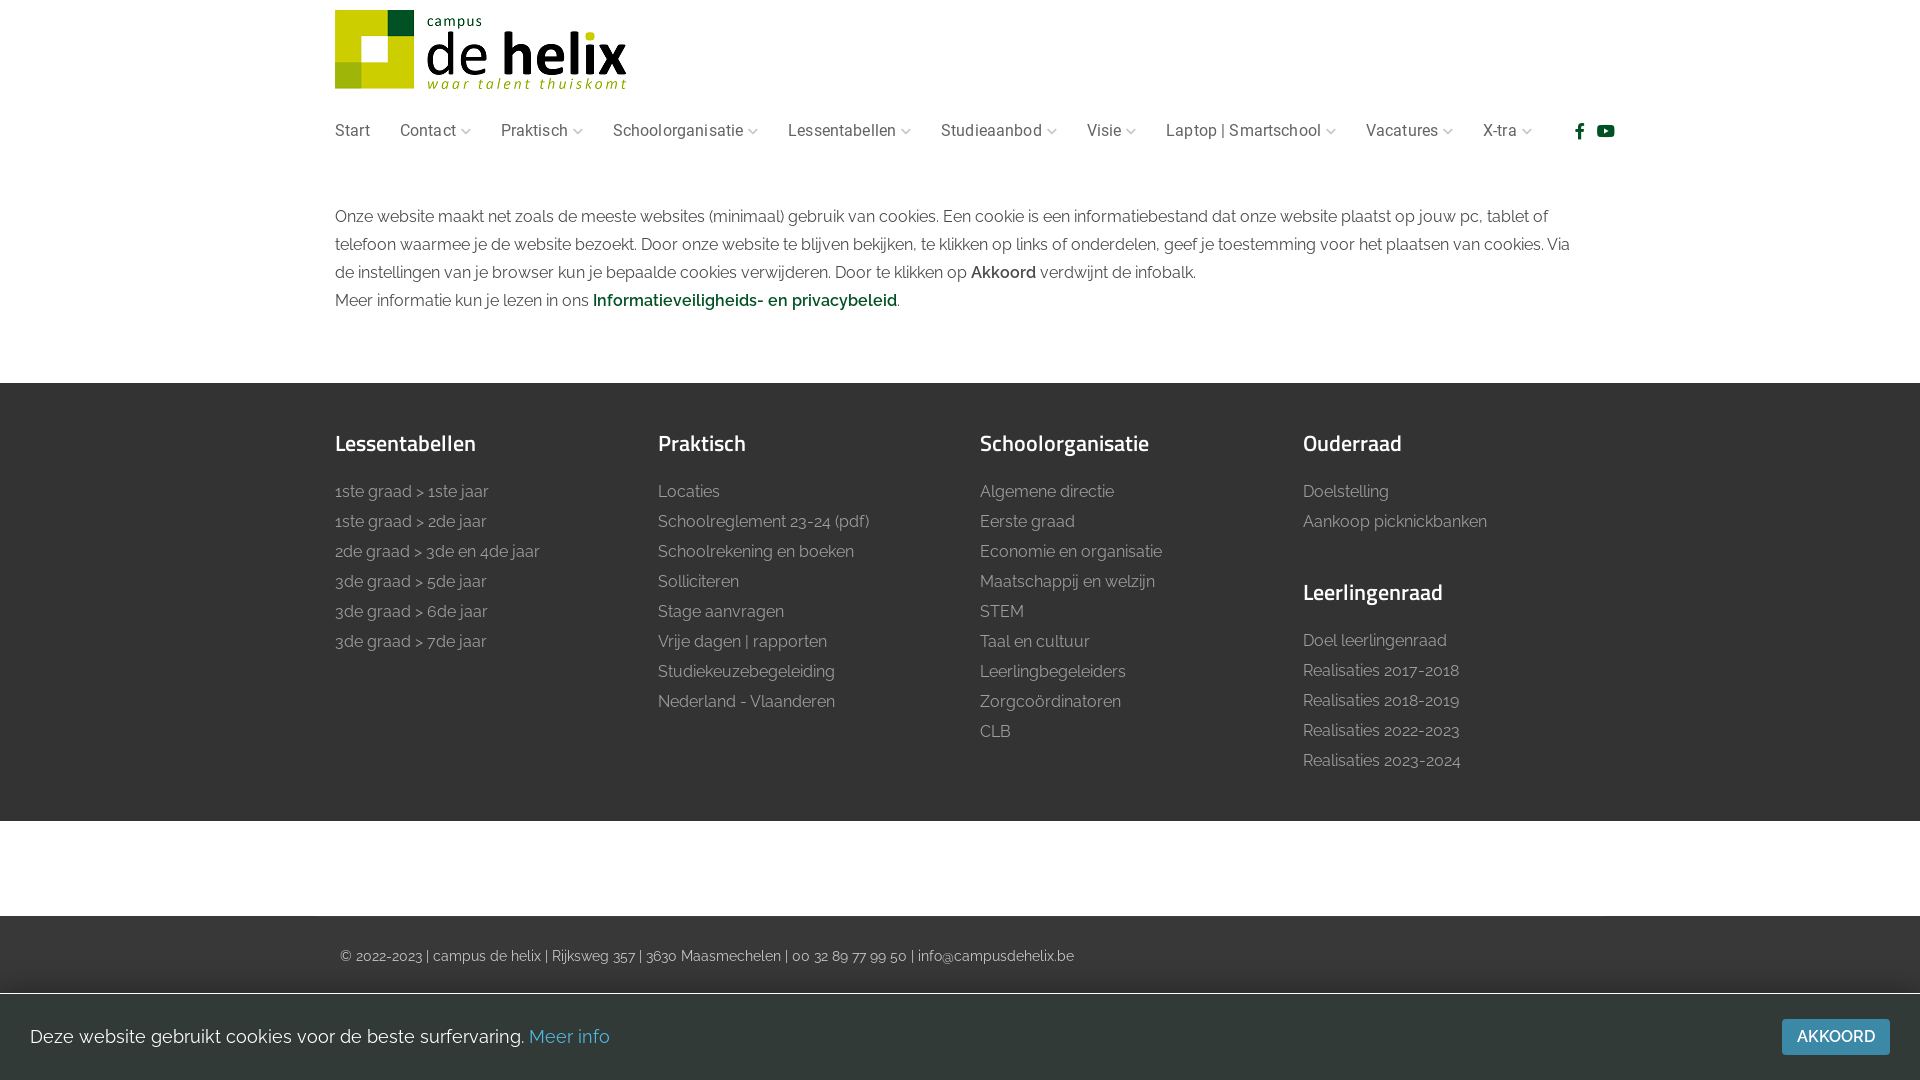 The image size is (1920, 1080). I want to click on 3de graad > 5de jaar, so click(476, 582).